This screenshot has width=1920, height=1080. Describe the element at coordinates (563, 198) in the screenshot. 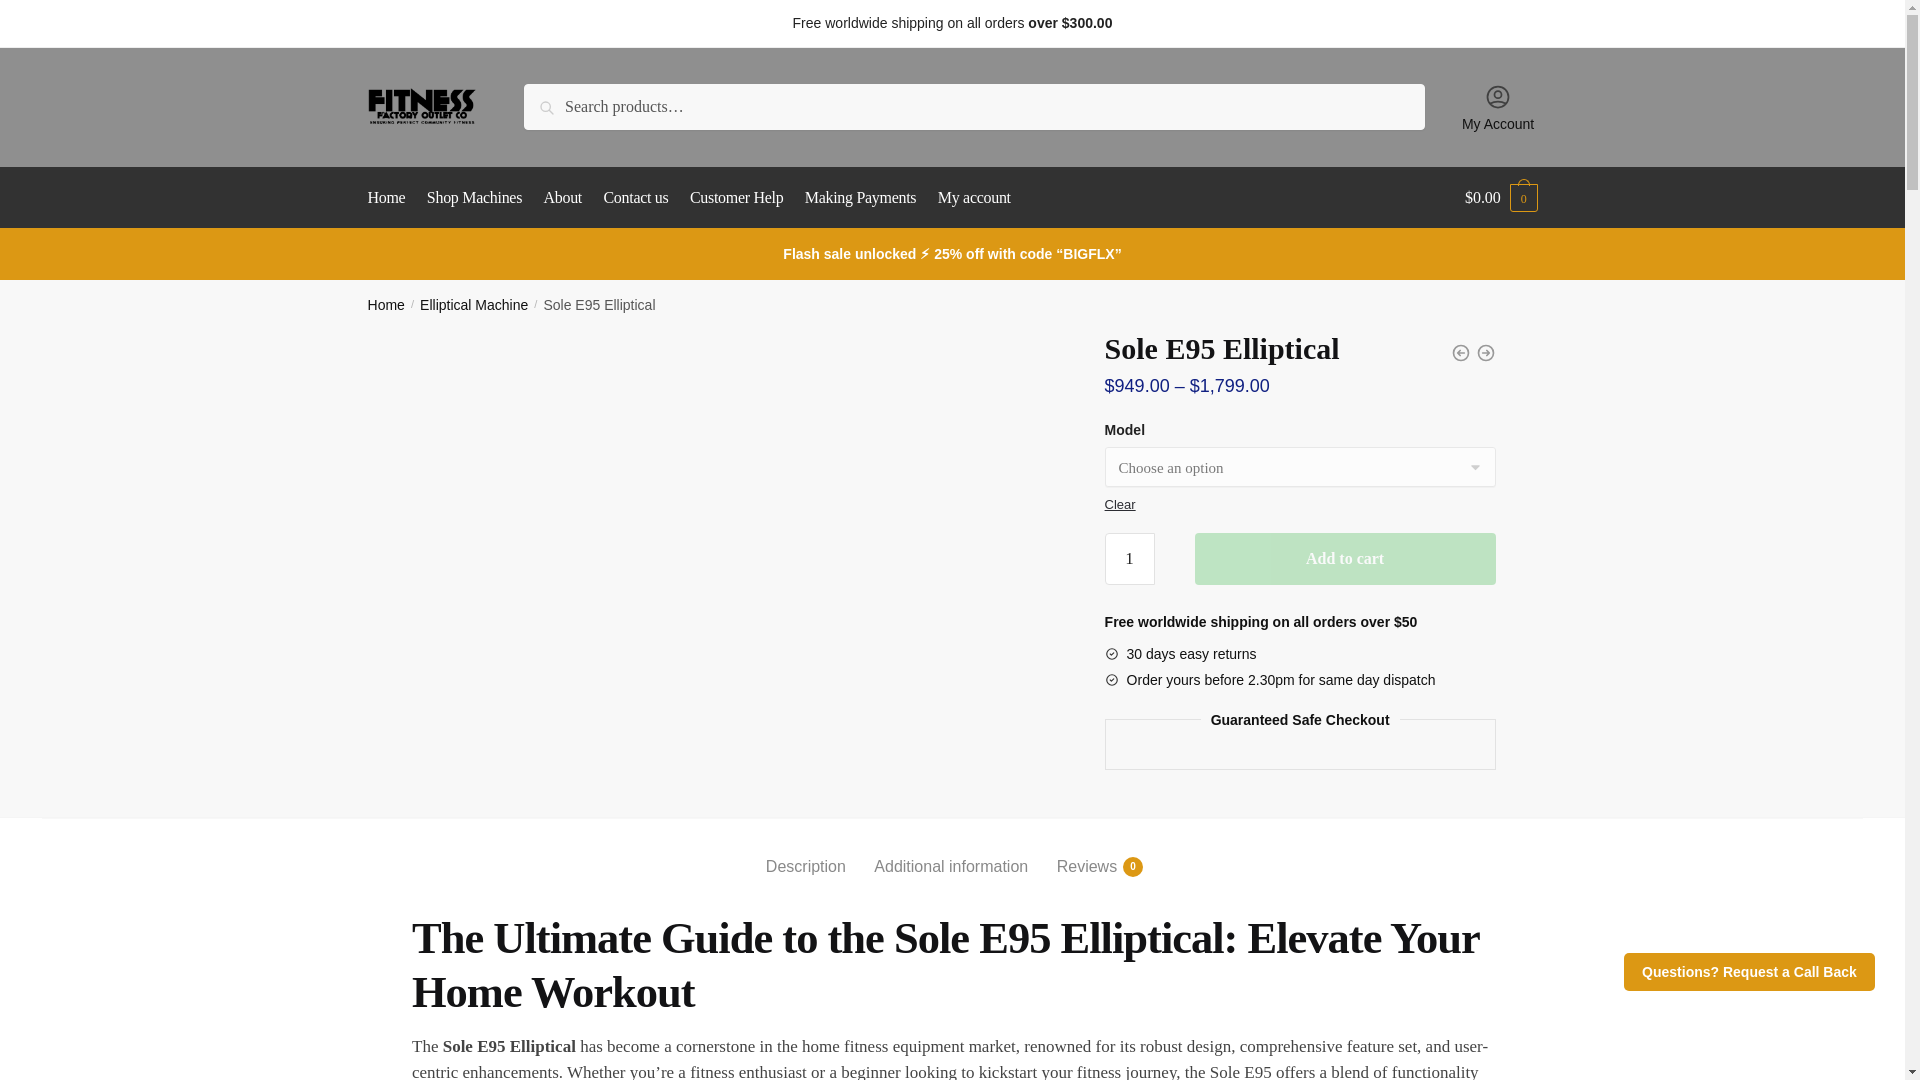

I see `Clear` at that location.